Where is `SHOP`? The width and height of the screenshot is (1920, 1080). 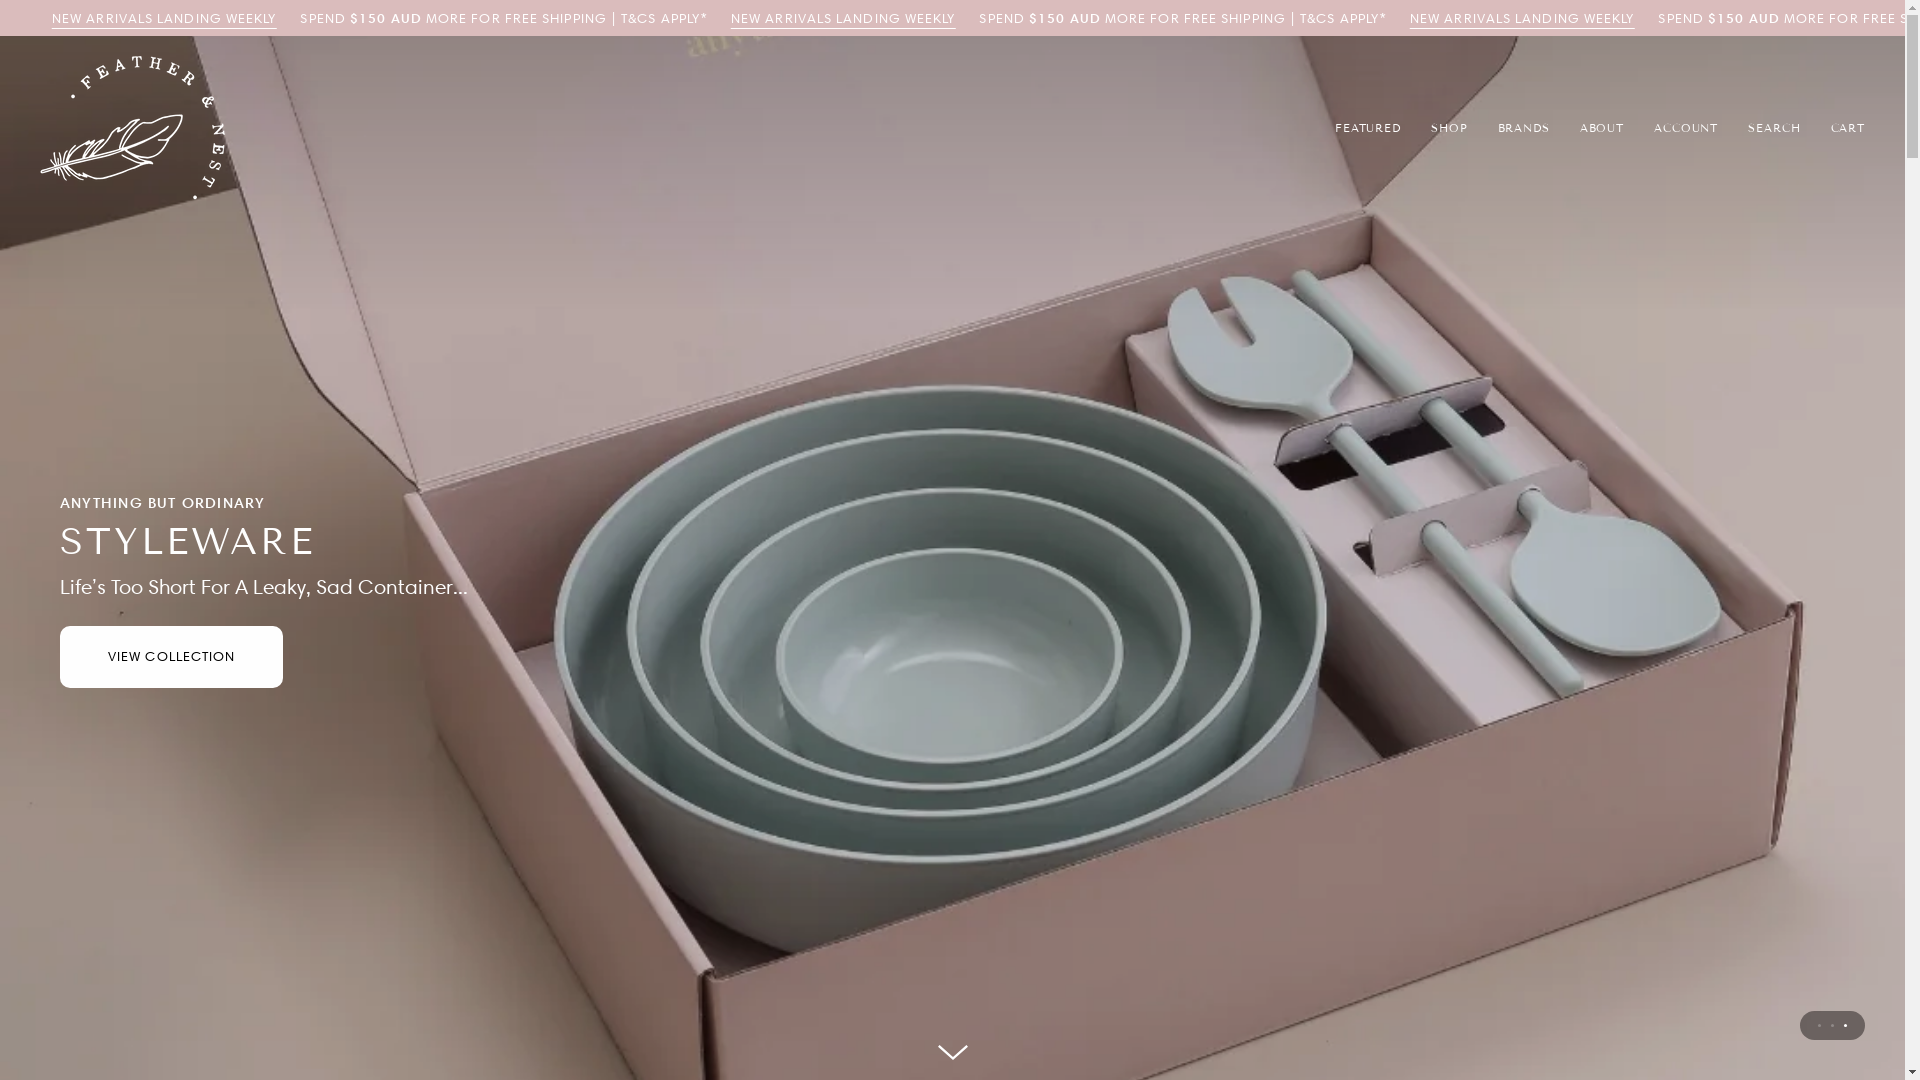 SHOP is located at coordinates (1450, 128).